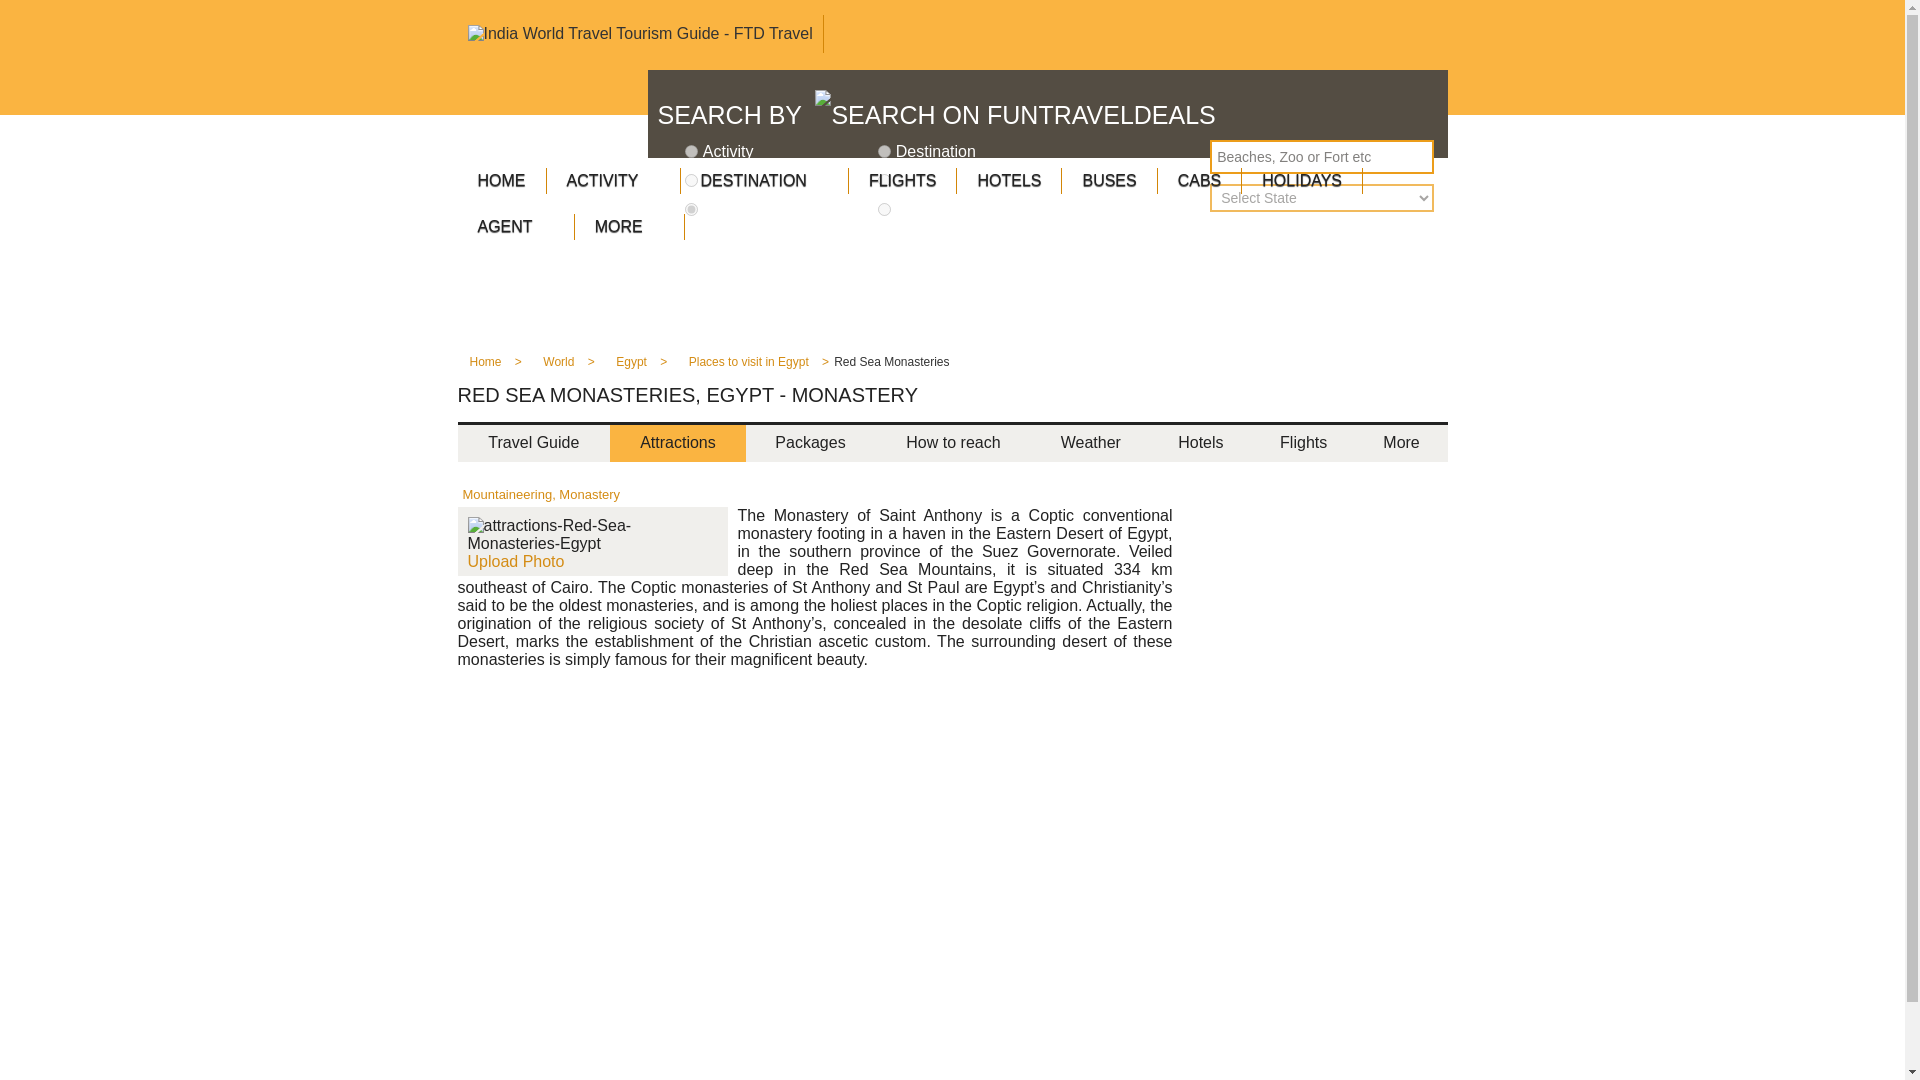 This screenshot has width=1920, height=1080. What do you see at coordinates (692, 210) in the screenshot?
I see `6` at bounding box center [692, 210].